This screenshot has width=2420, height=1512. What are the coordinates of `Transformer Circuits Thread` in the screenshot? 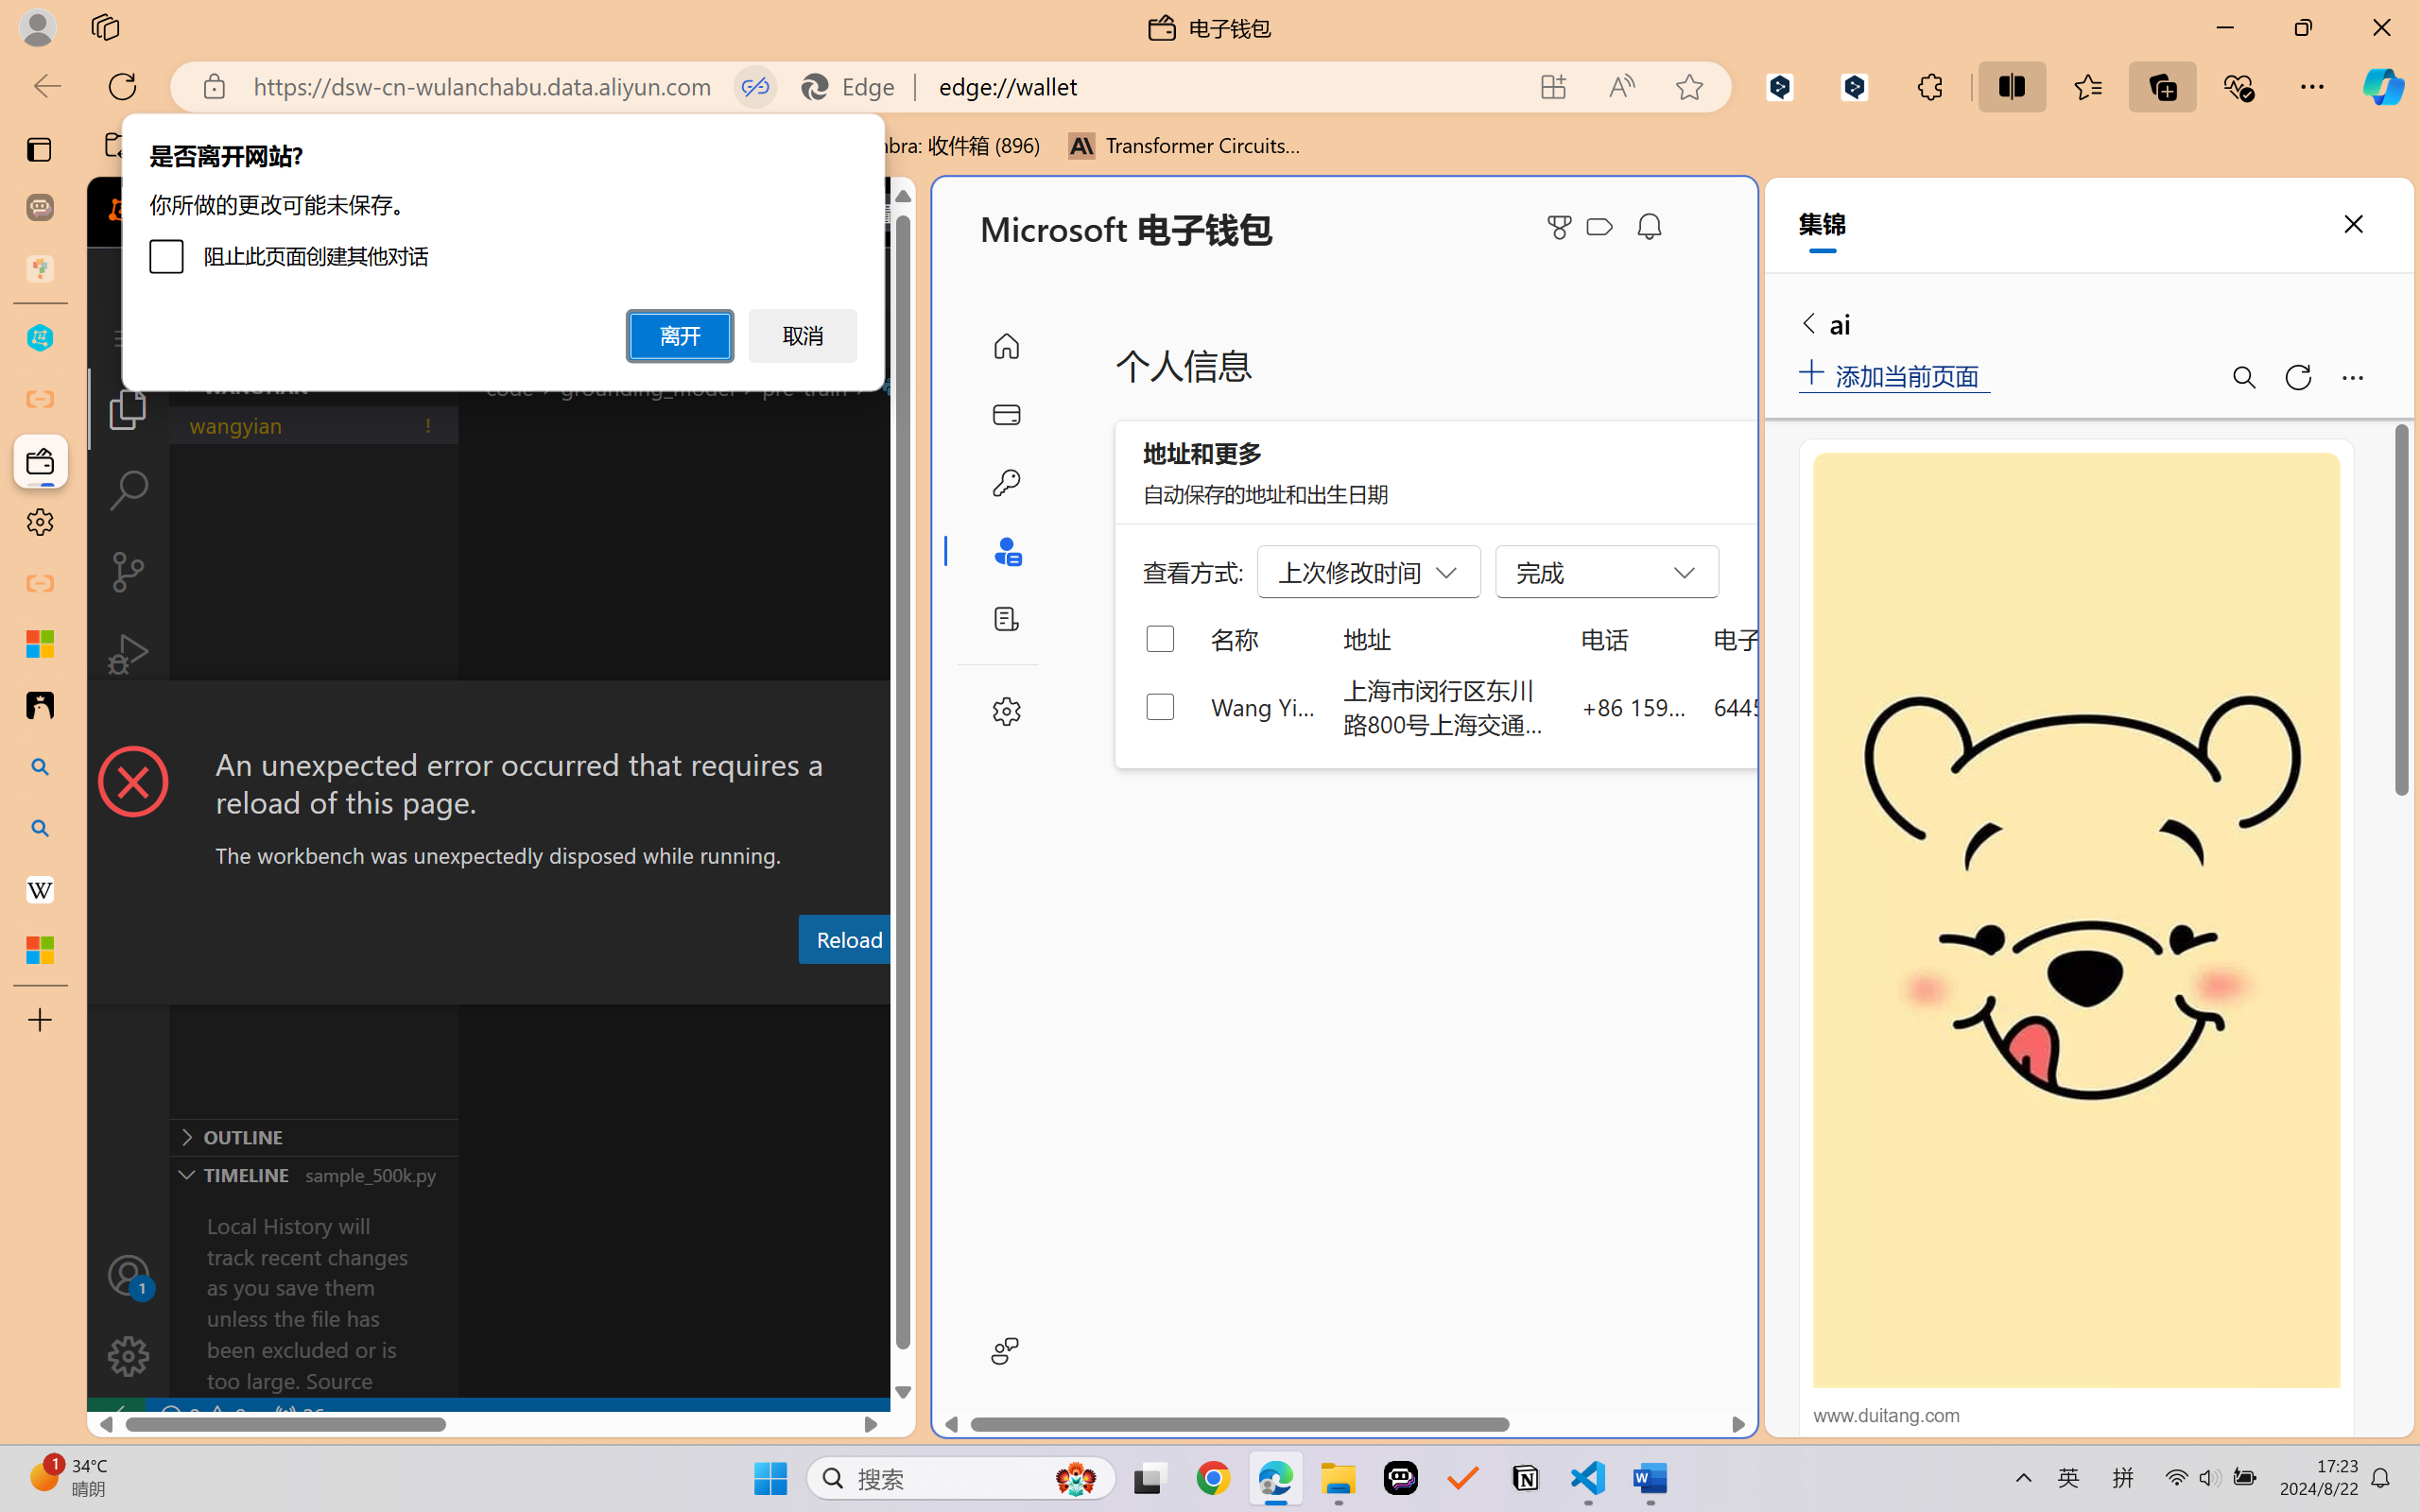 It's located at (1185, 146).